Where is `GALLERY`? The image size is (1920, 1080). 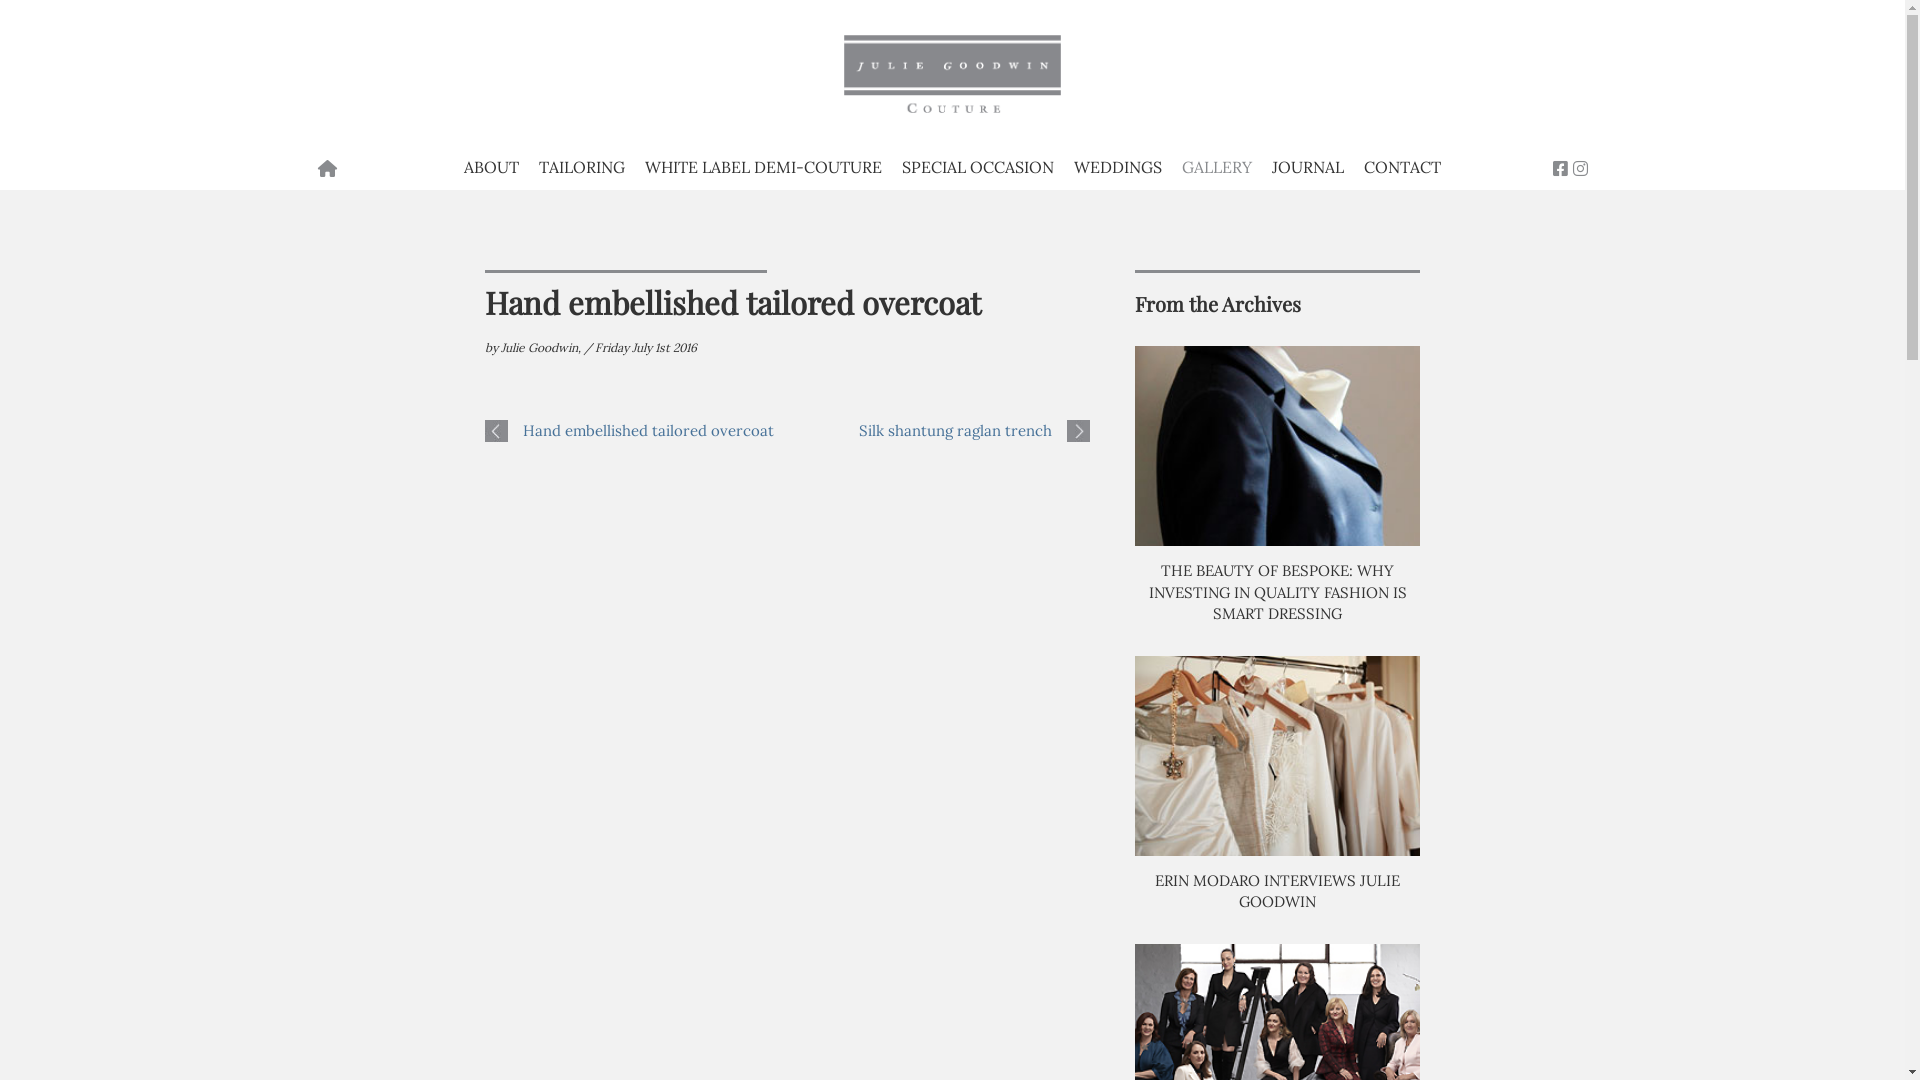
GALLERY is located at coordinates (1217, 164).